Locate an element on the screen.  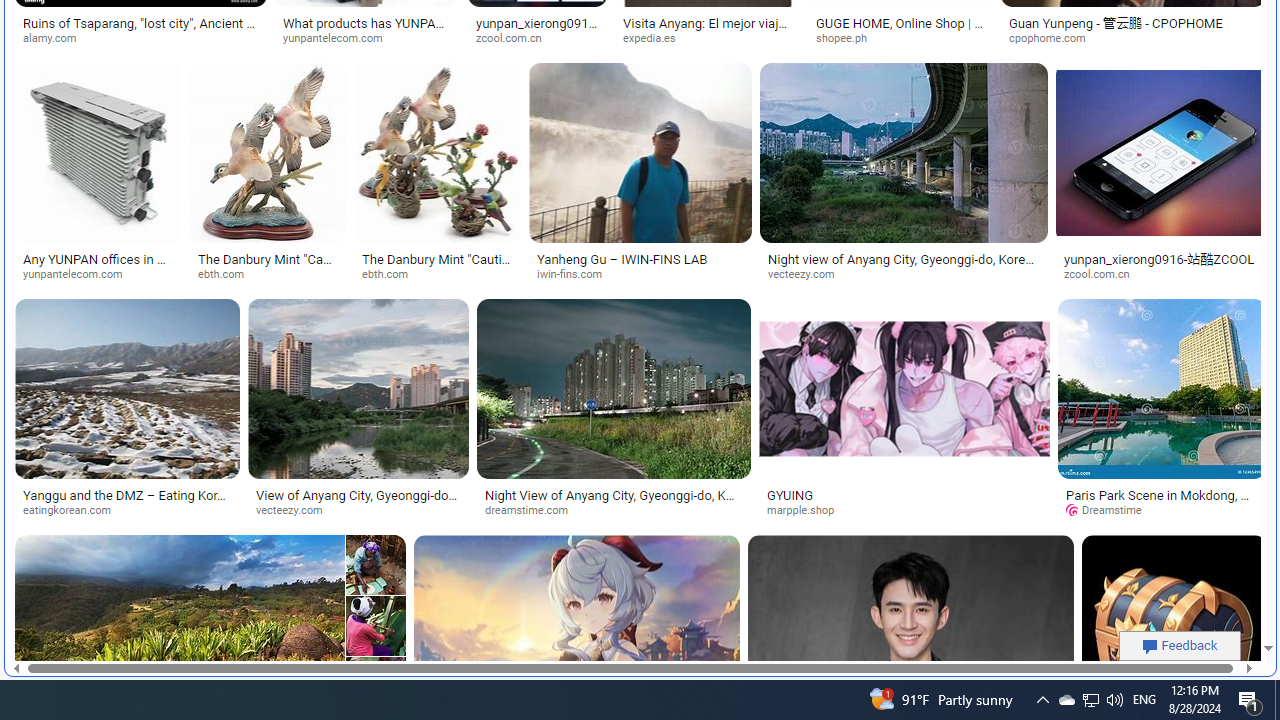
zcool.com.cn is located at coordinates (1104, 274).